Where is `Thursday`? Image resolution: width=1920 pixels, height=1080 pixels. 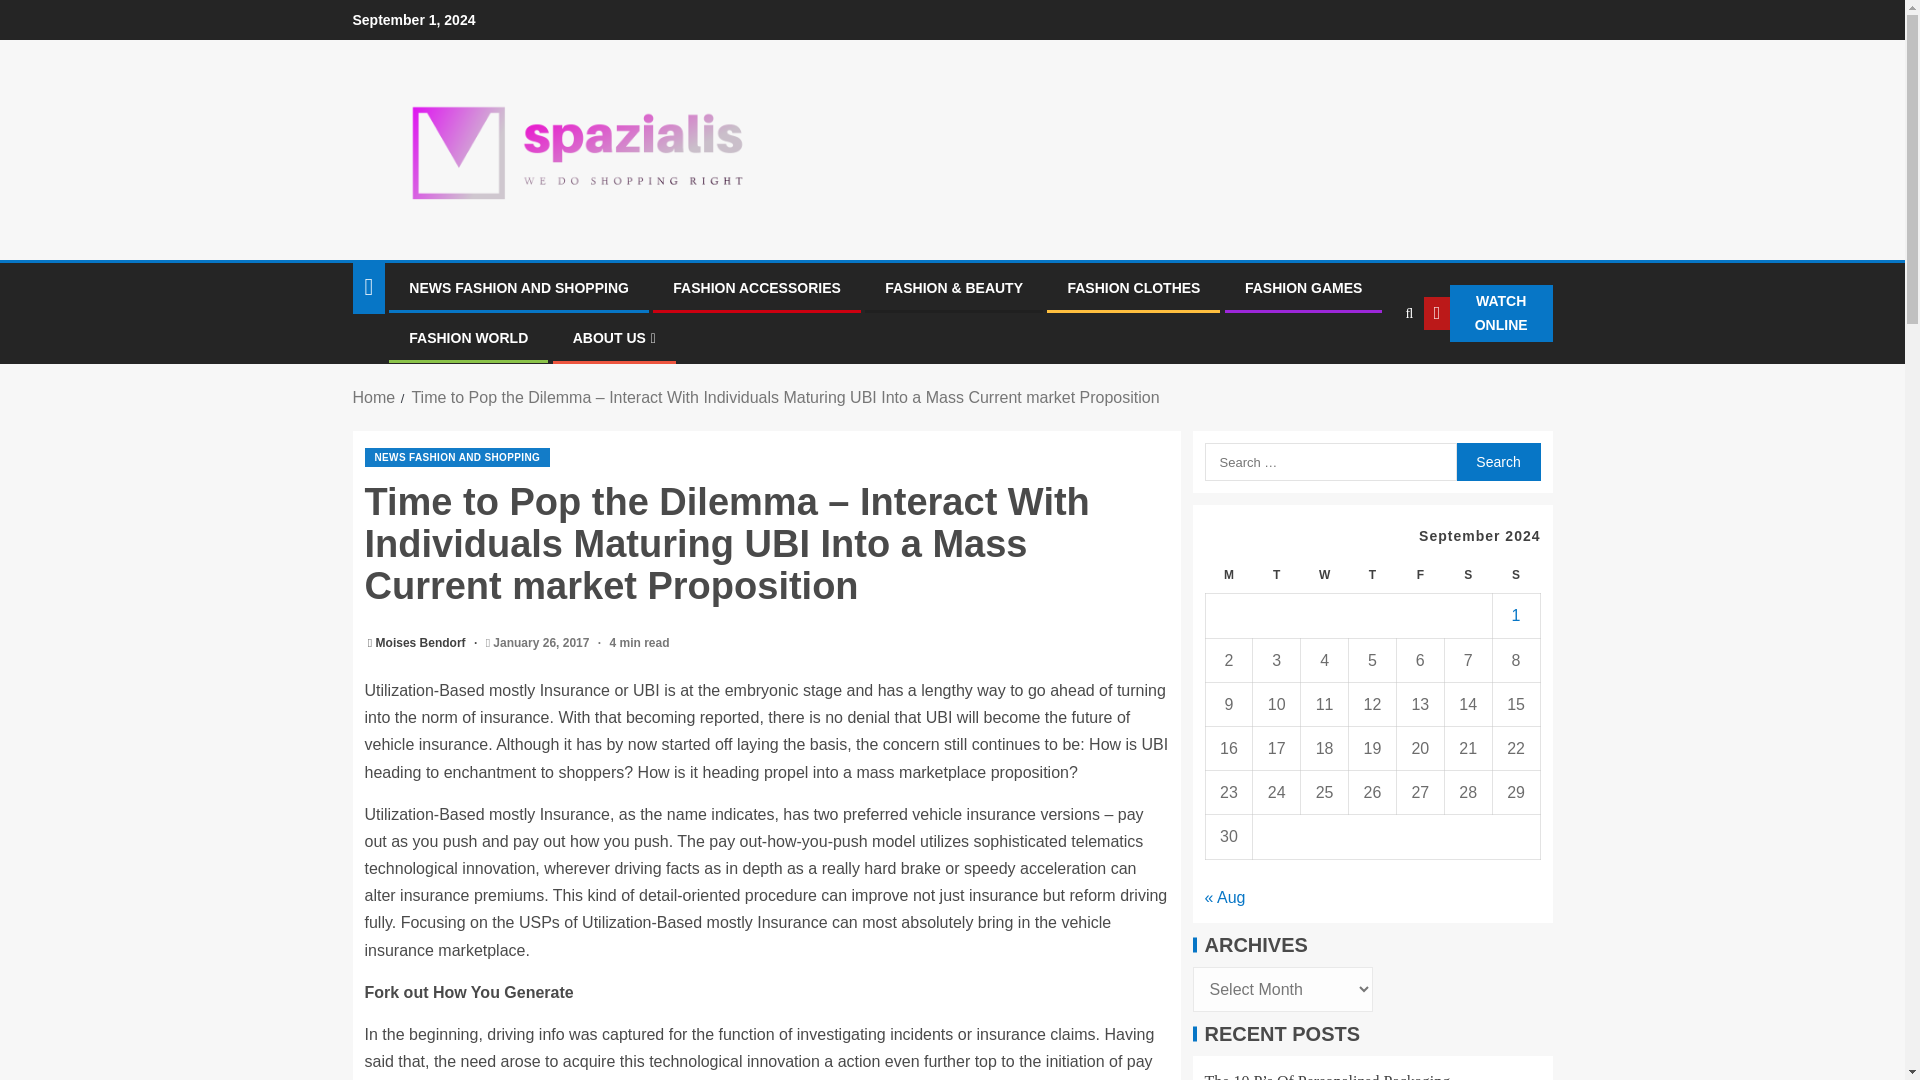
Thursday is located at coordinates (1373, 576).